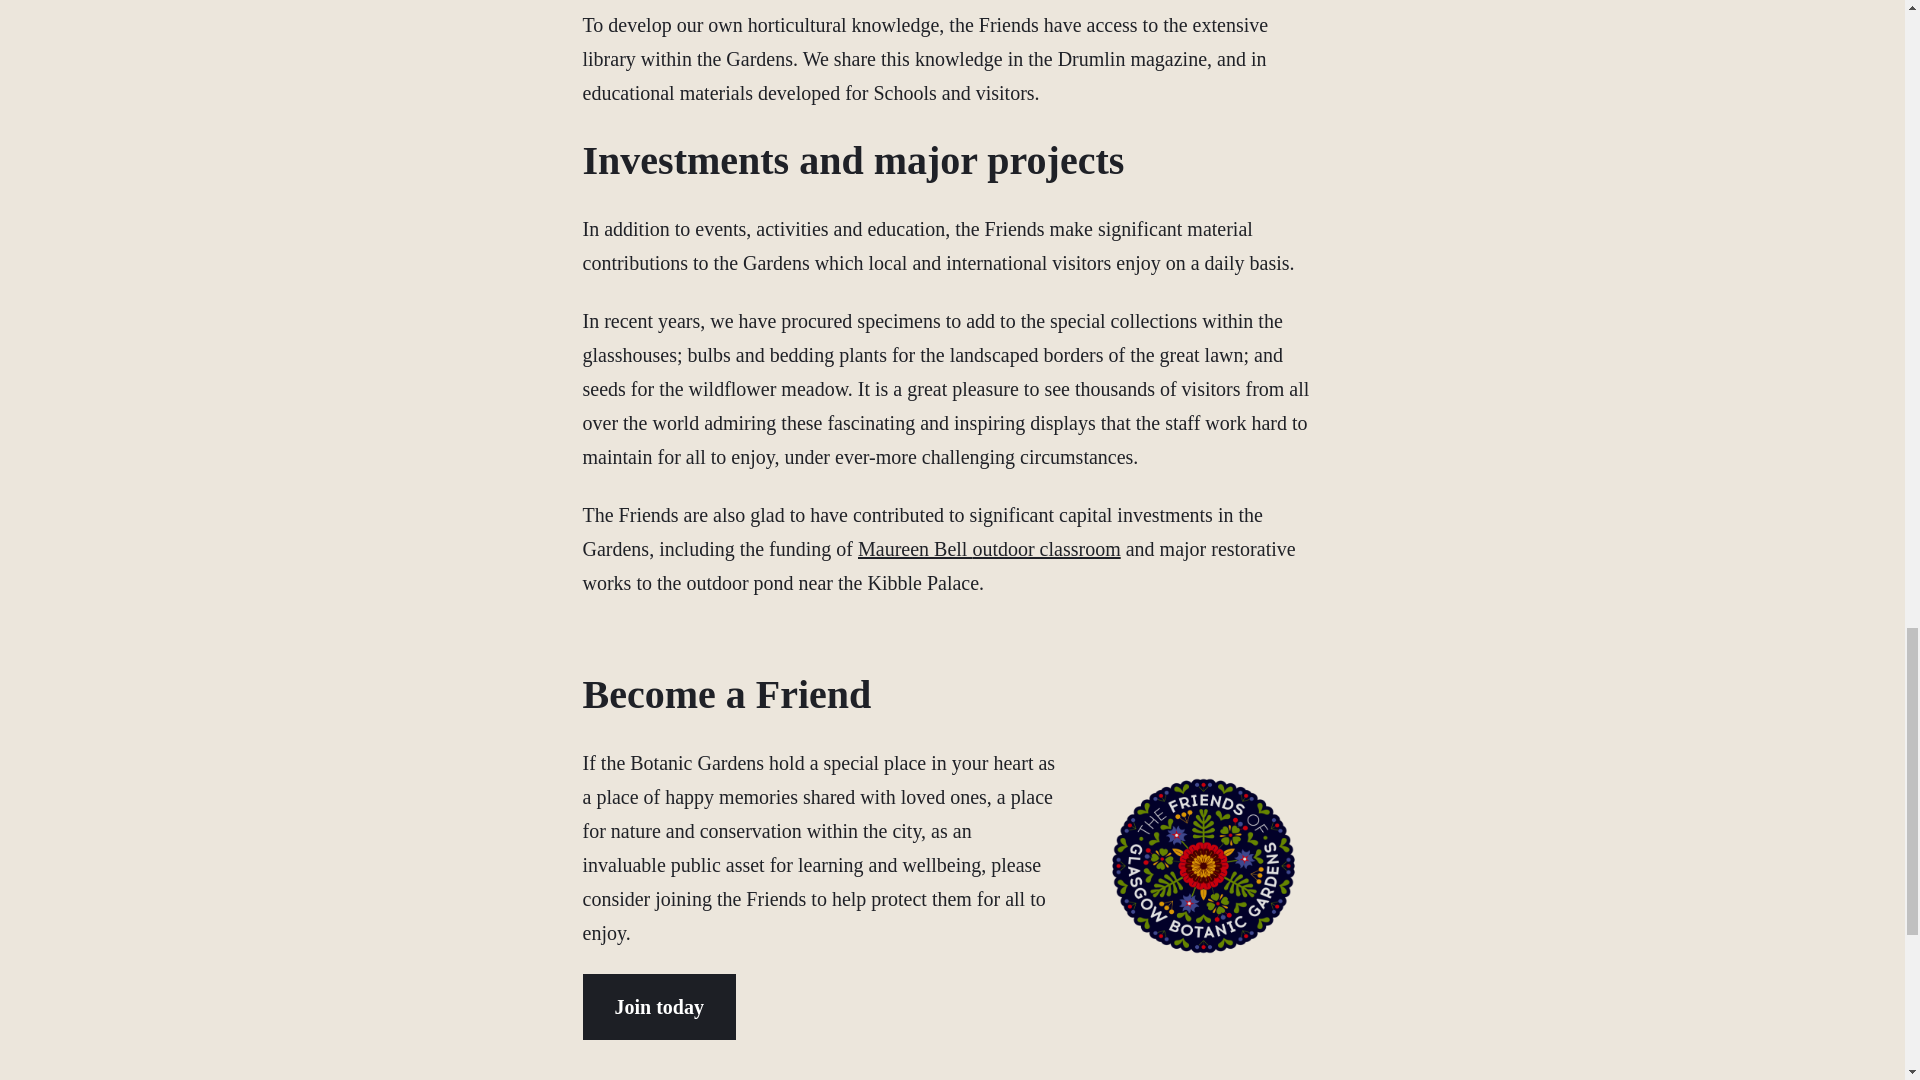 The width and height of the screenshot is (1920, 1080). What do you see at coordinates (1045, 548) in the screenshot?
I see `outdoor classroom` at bounding box center [1045, 548].